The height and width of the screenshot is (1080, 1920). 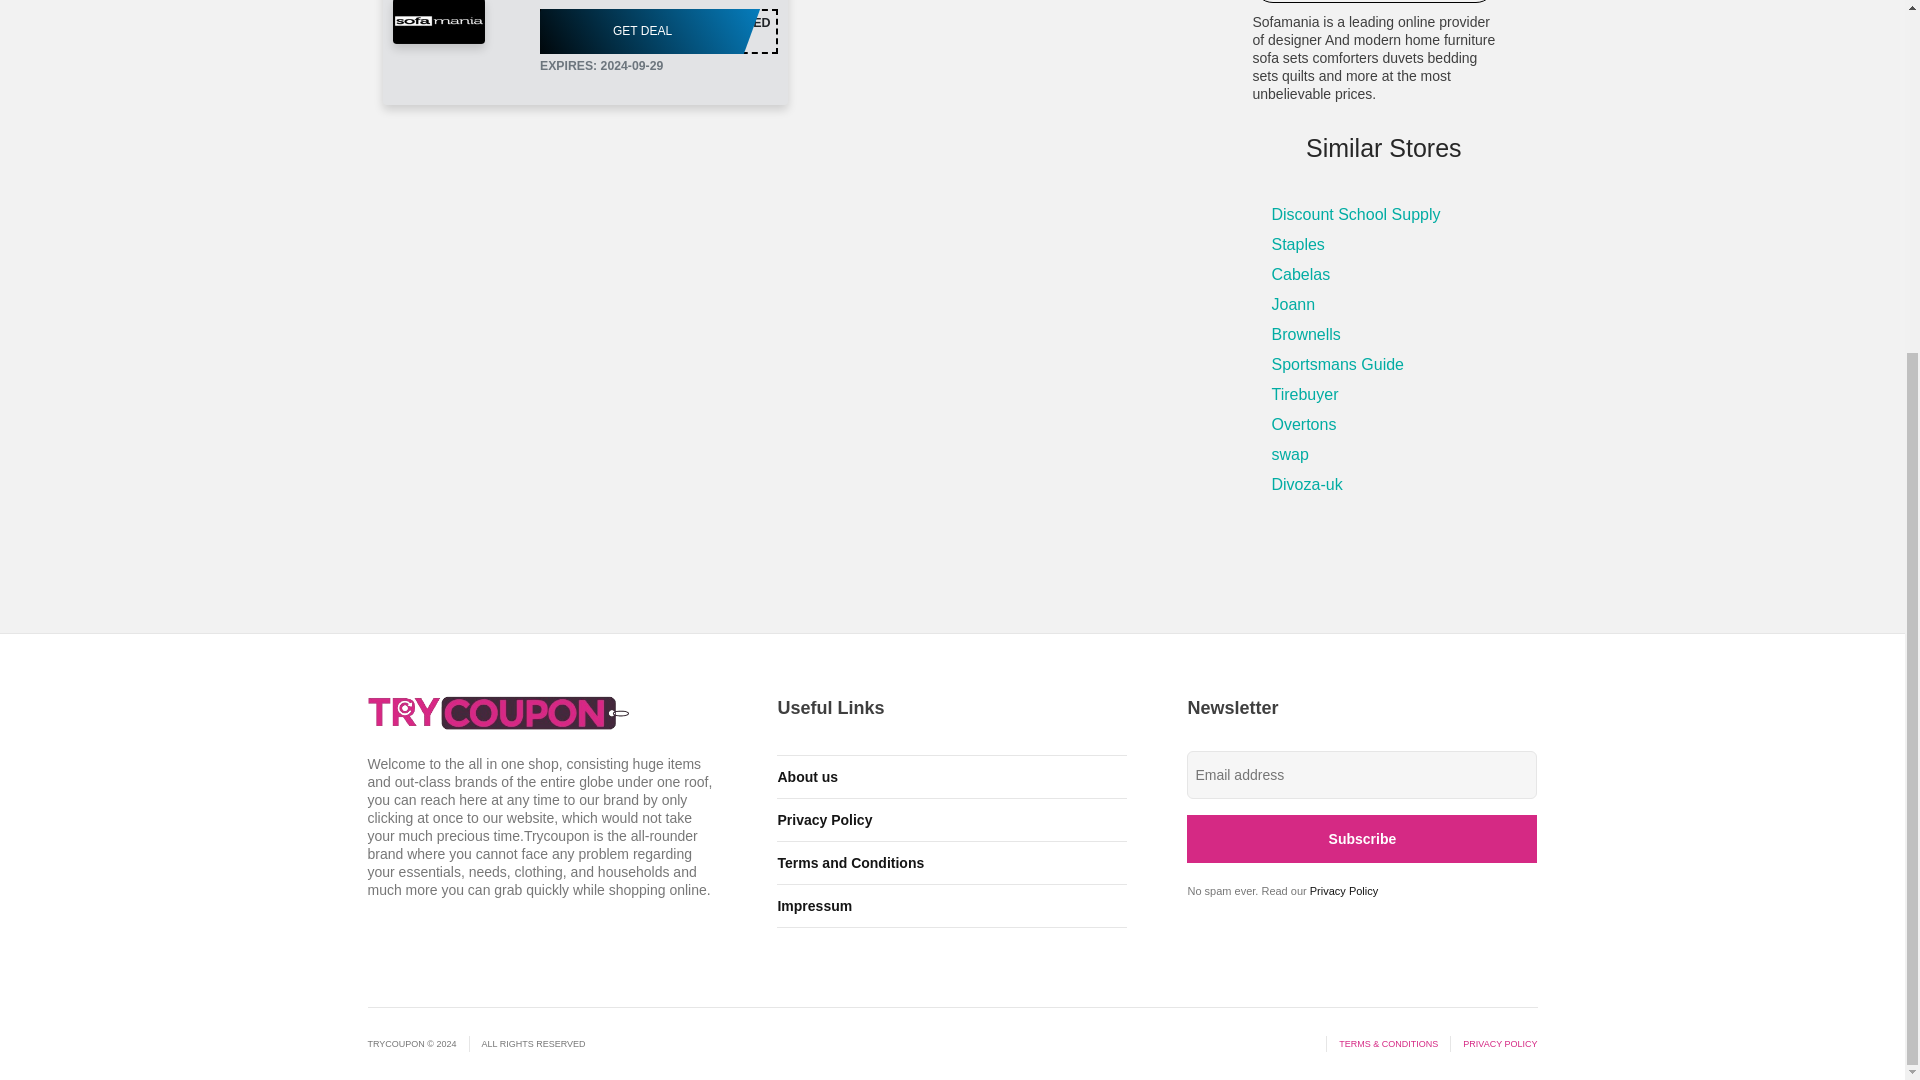 What do you see at coordinates (1293, 304) in the screenshot?
I see `Brownells` at bounding box center [1293, 304].